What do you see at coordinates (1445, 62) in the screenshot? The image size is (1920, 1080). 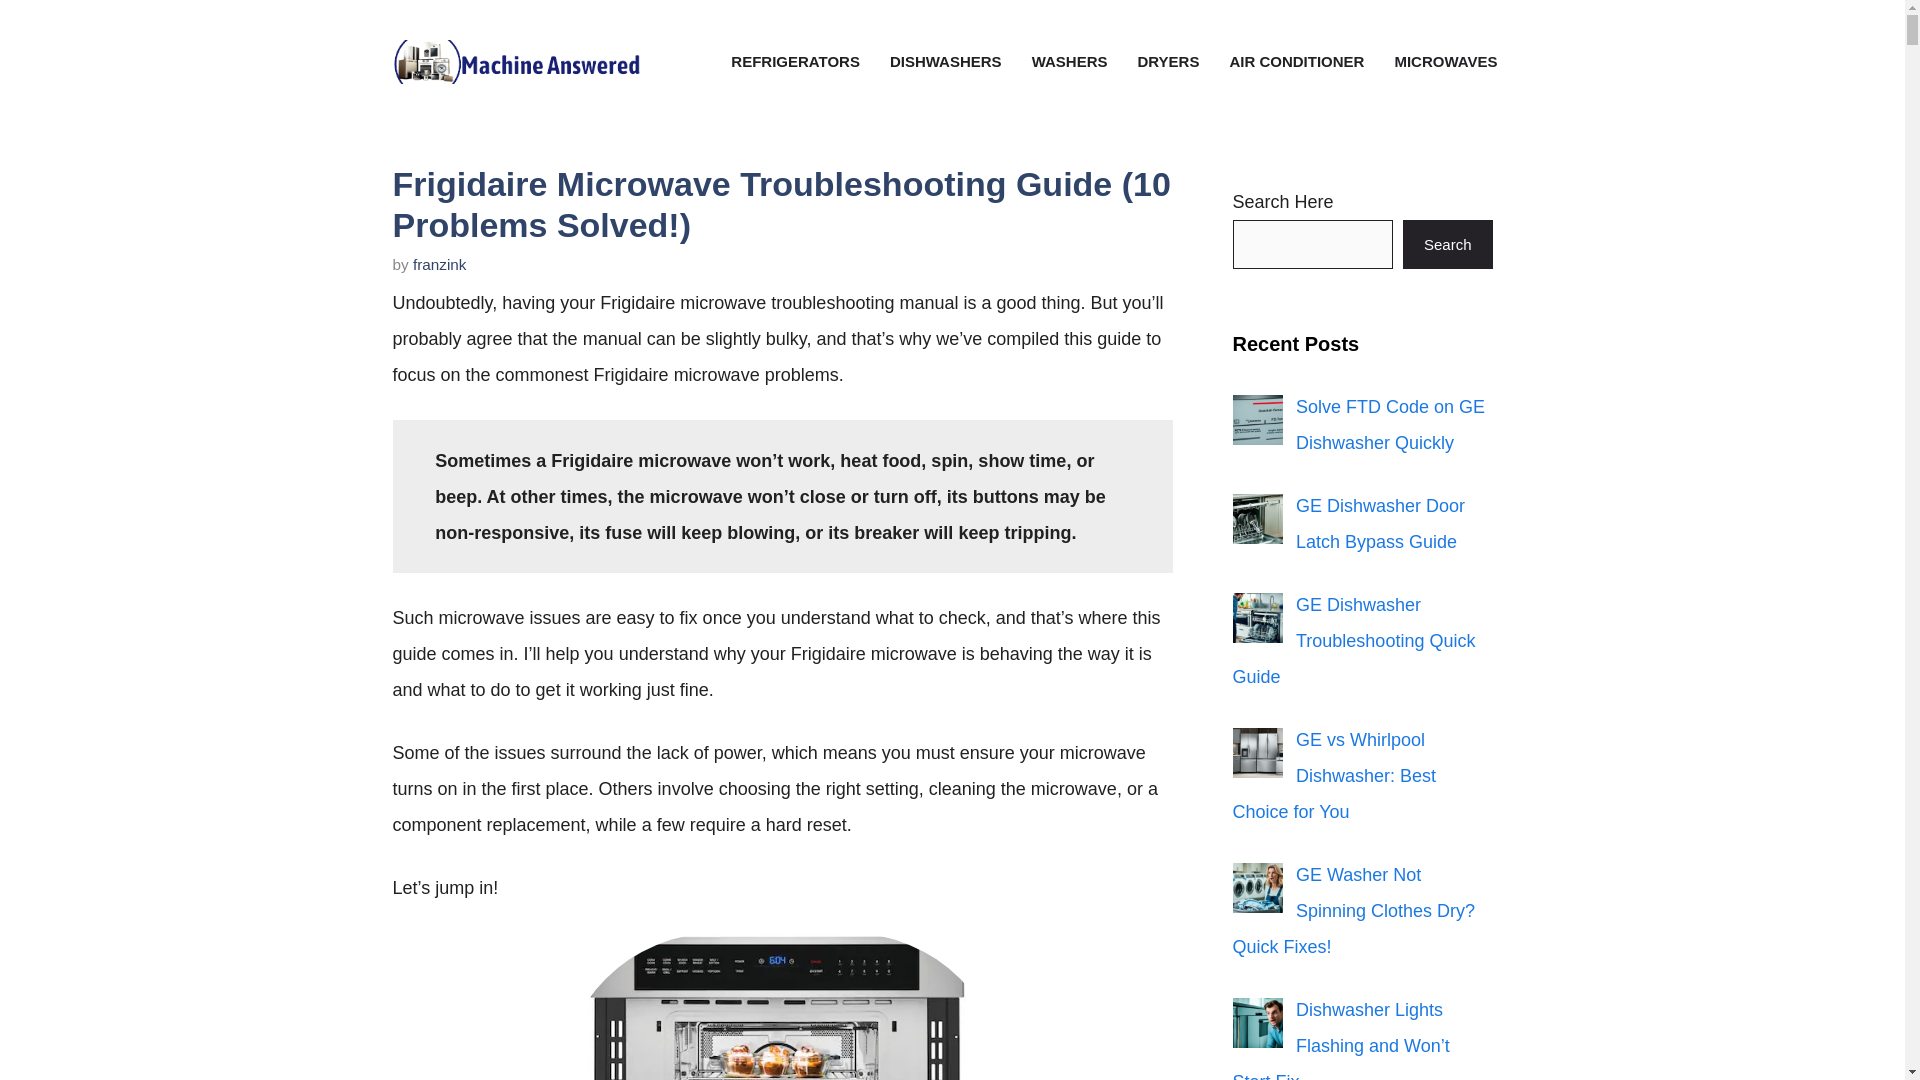 I see `MICROWAVES` at bounding box center [1445, 62].